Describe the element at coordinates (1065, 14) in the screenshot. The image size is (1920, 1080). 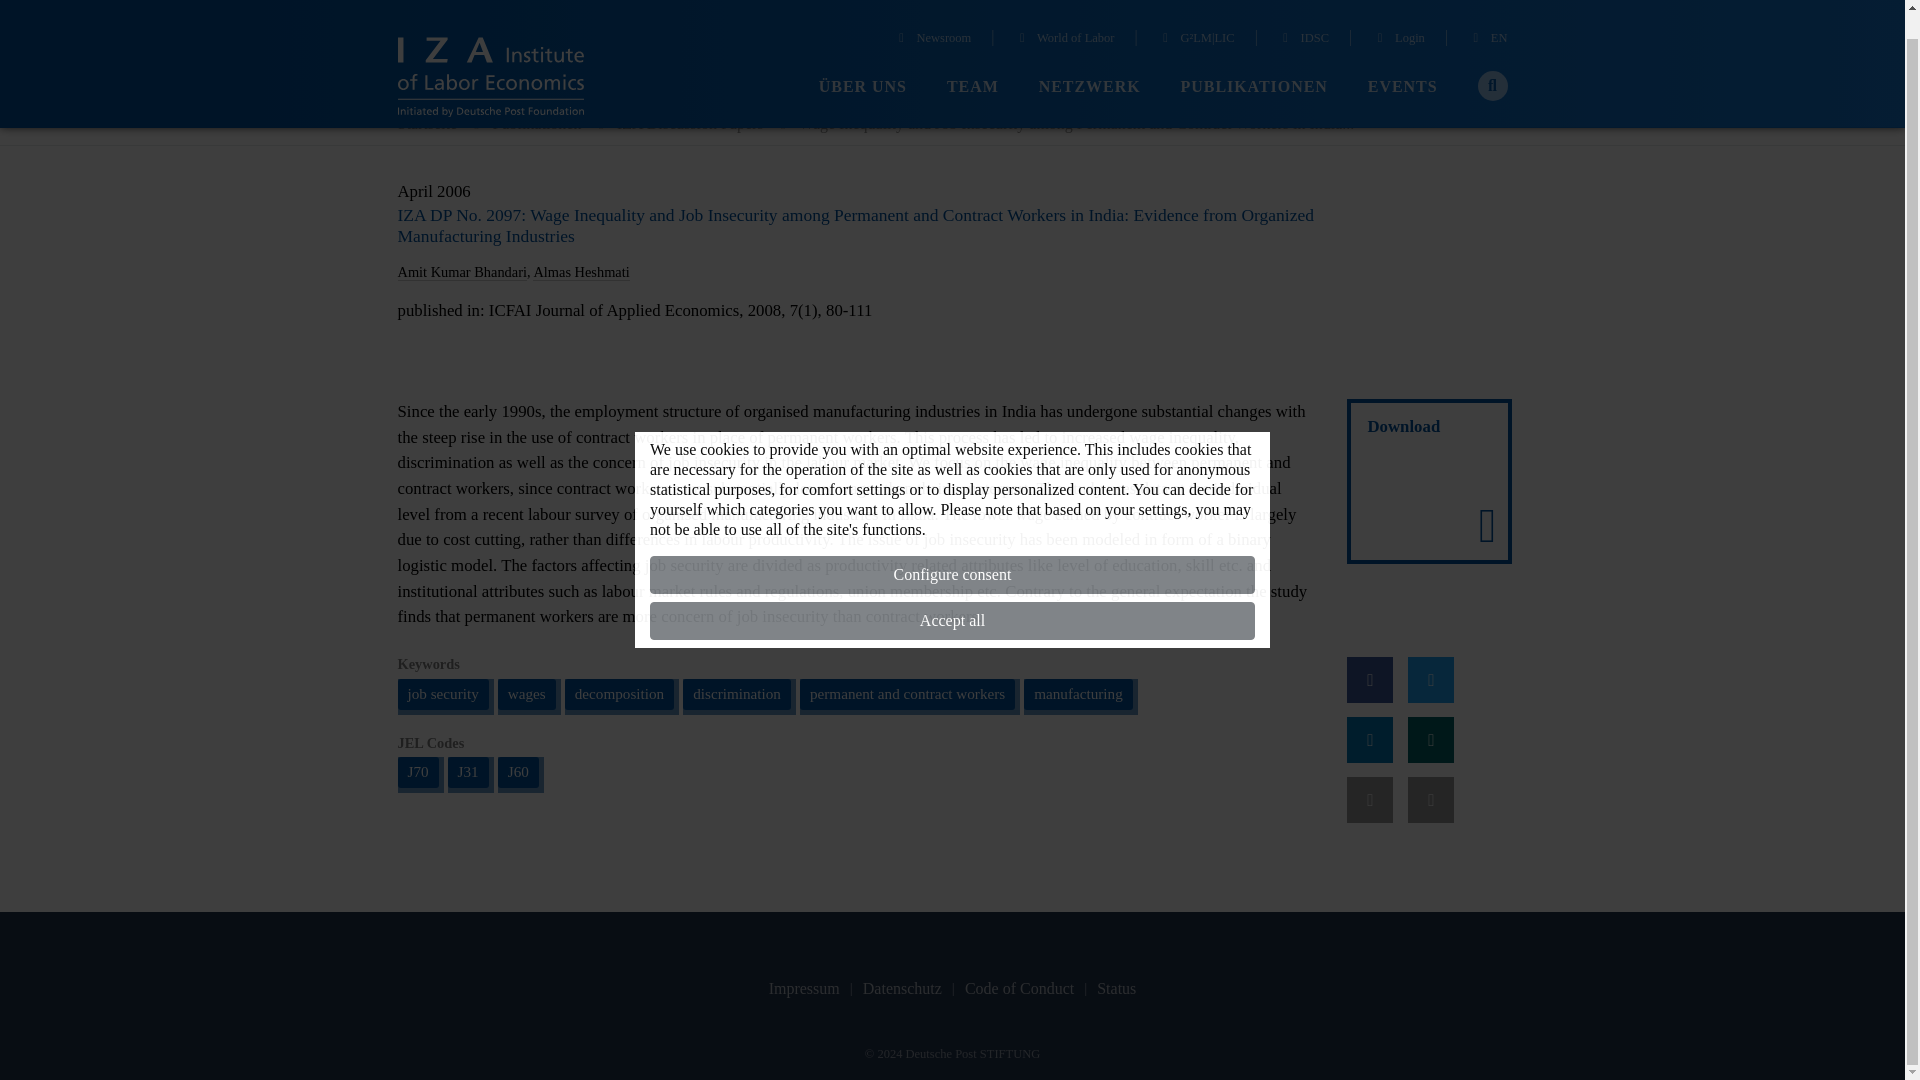
I see `World of Labor` at that location.